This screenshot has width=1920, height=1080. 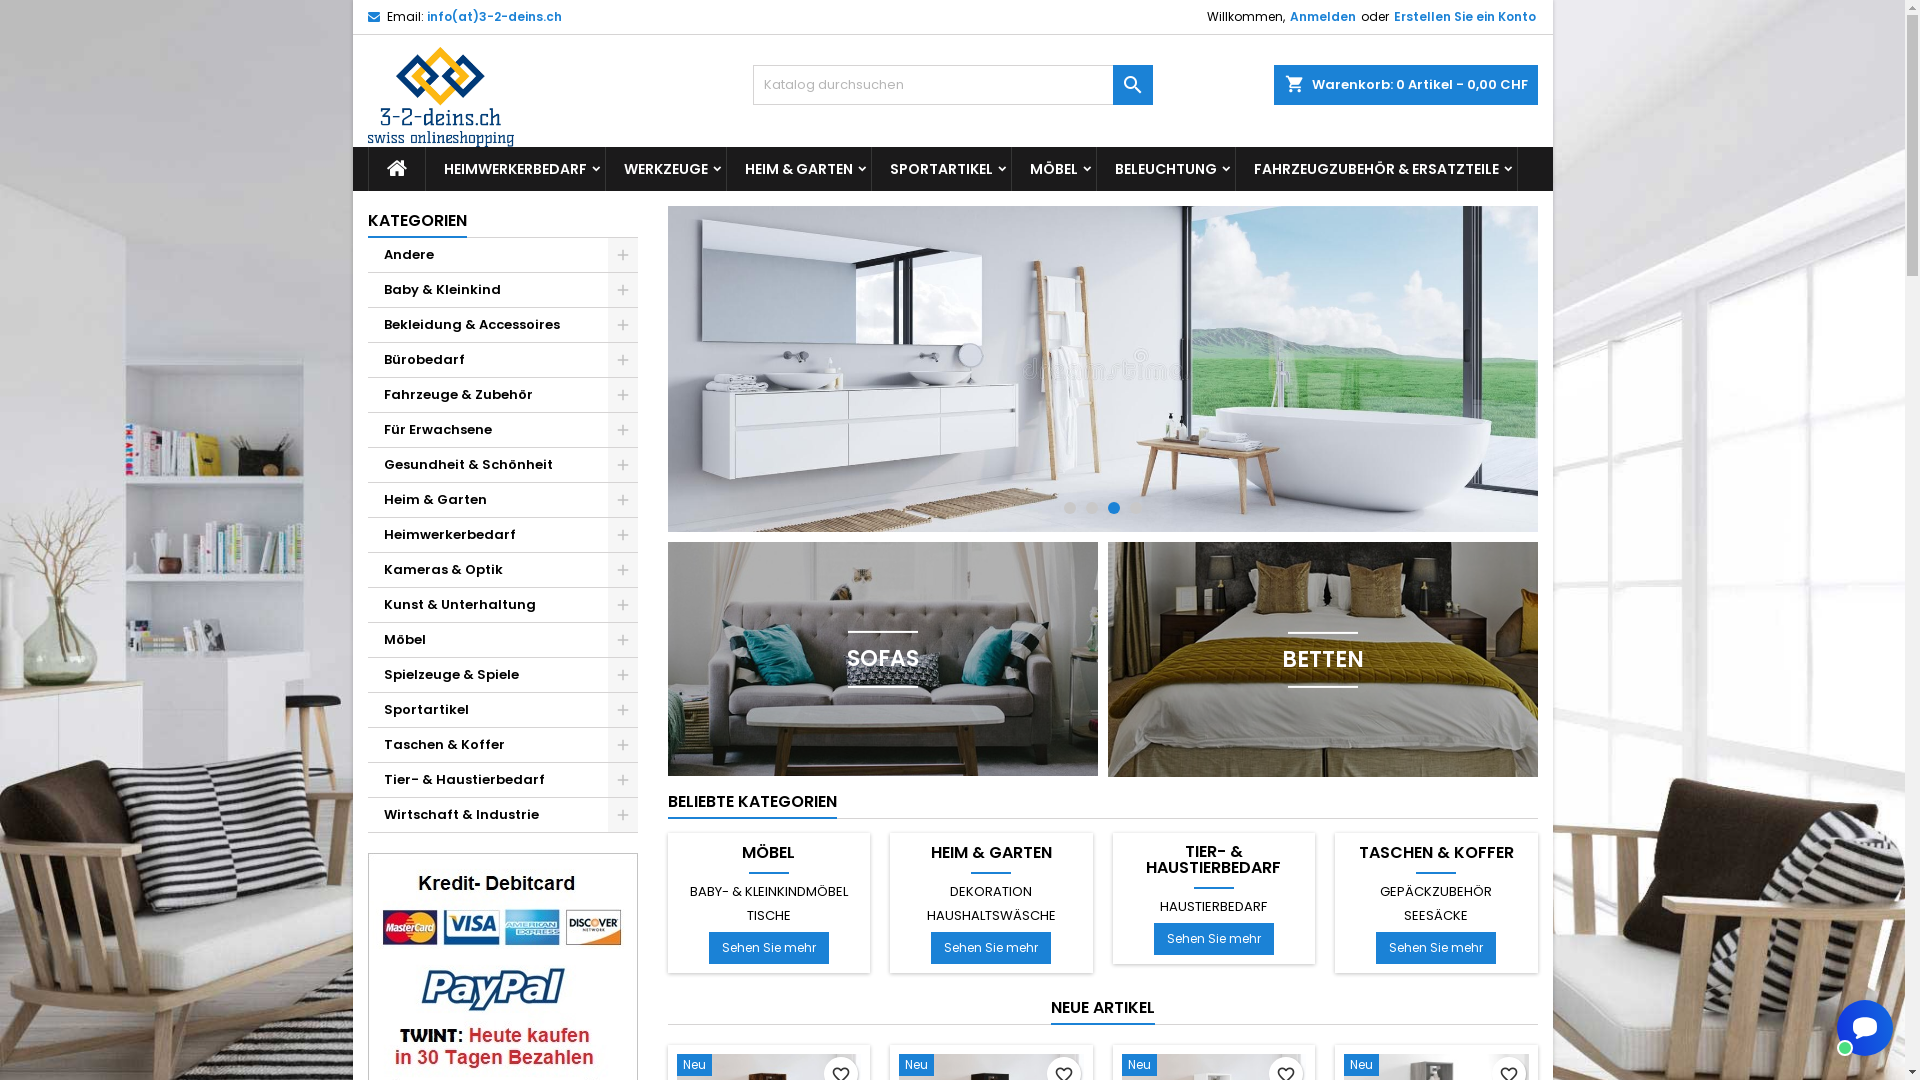 What do you see at coordinates (1406, 85) in the screenshot?
I see `shopping_cart
Warenkorb: 0 Artikel - 0,00 CHF` at bounding box center [1406, 85].